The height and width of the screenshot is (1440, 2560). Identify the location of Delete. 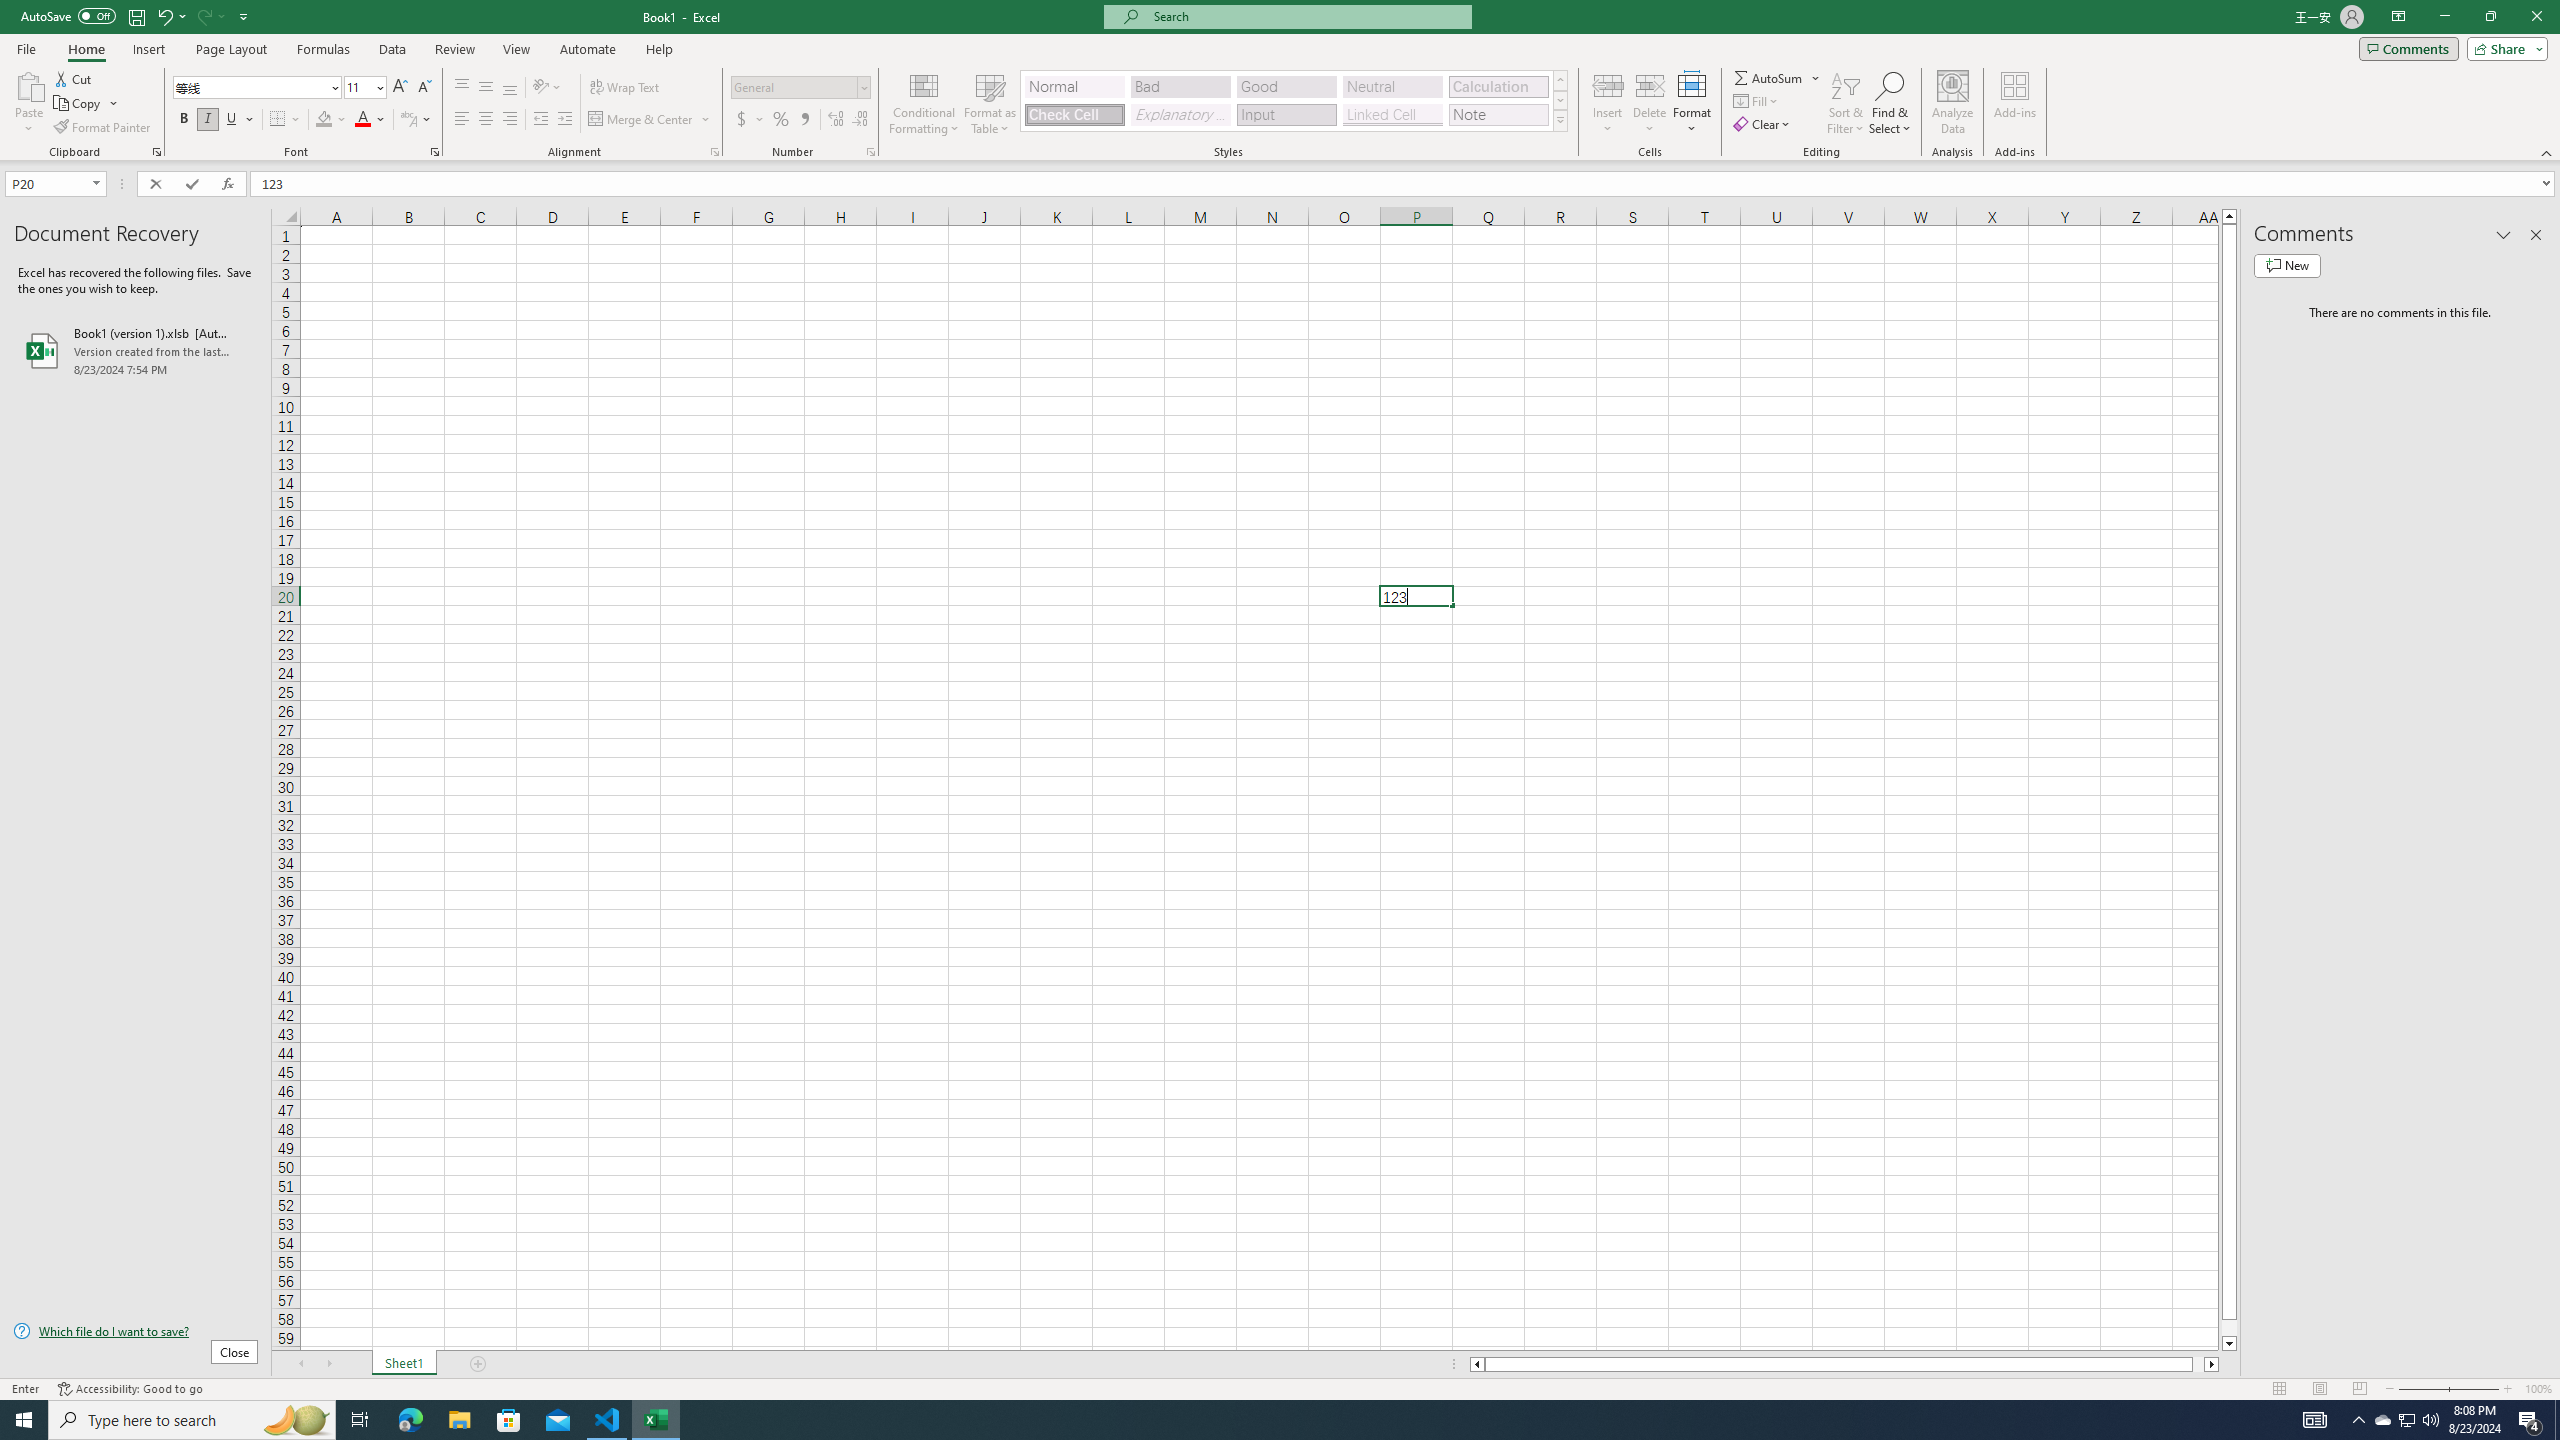
(1650, 103).